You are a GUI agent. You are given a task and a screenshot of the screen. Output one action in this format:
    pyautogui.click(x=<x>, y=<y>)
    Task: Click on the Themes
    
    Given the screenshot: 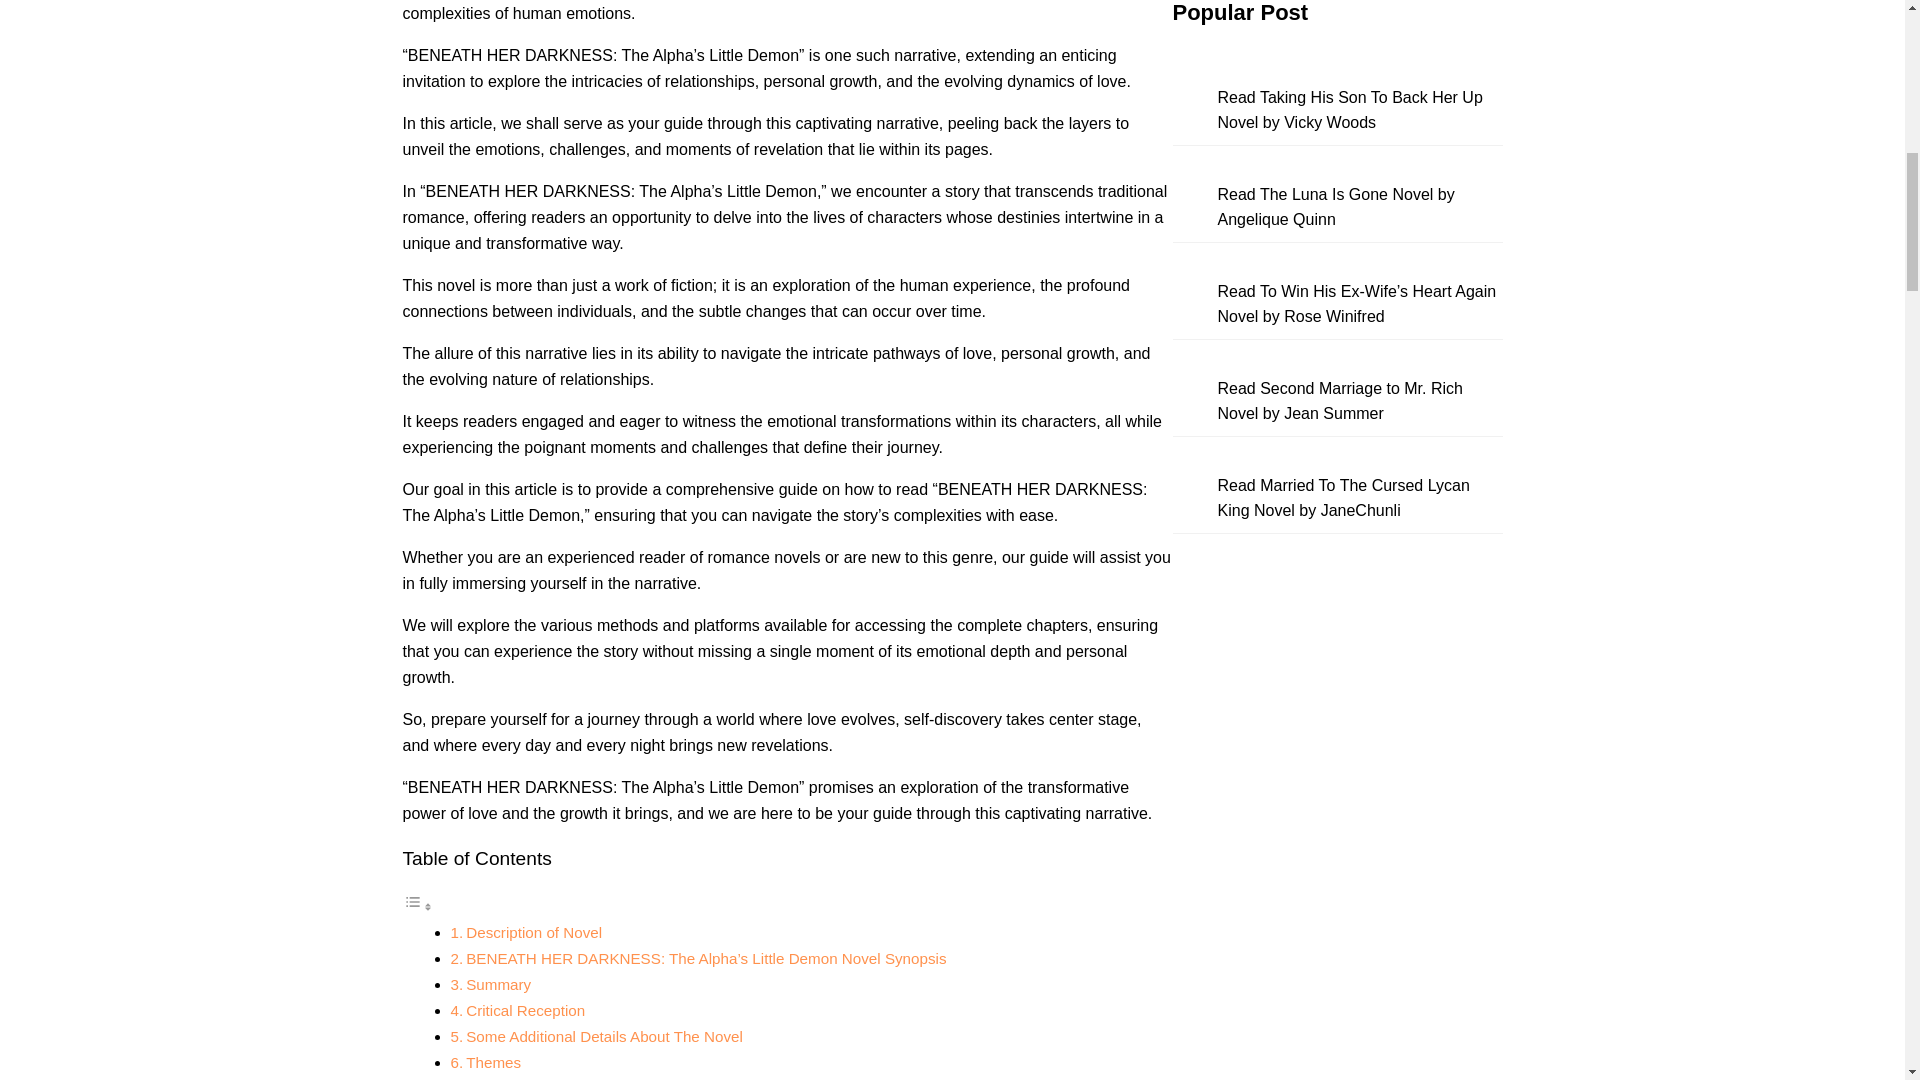 What is the action you would take?
    pyautogui.click(x=493, y=1062)
    